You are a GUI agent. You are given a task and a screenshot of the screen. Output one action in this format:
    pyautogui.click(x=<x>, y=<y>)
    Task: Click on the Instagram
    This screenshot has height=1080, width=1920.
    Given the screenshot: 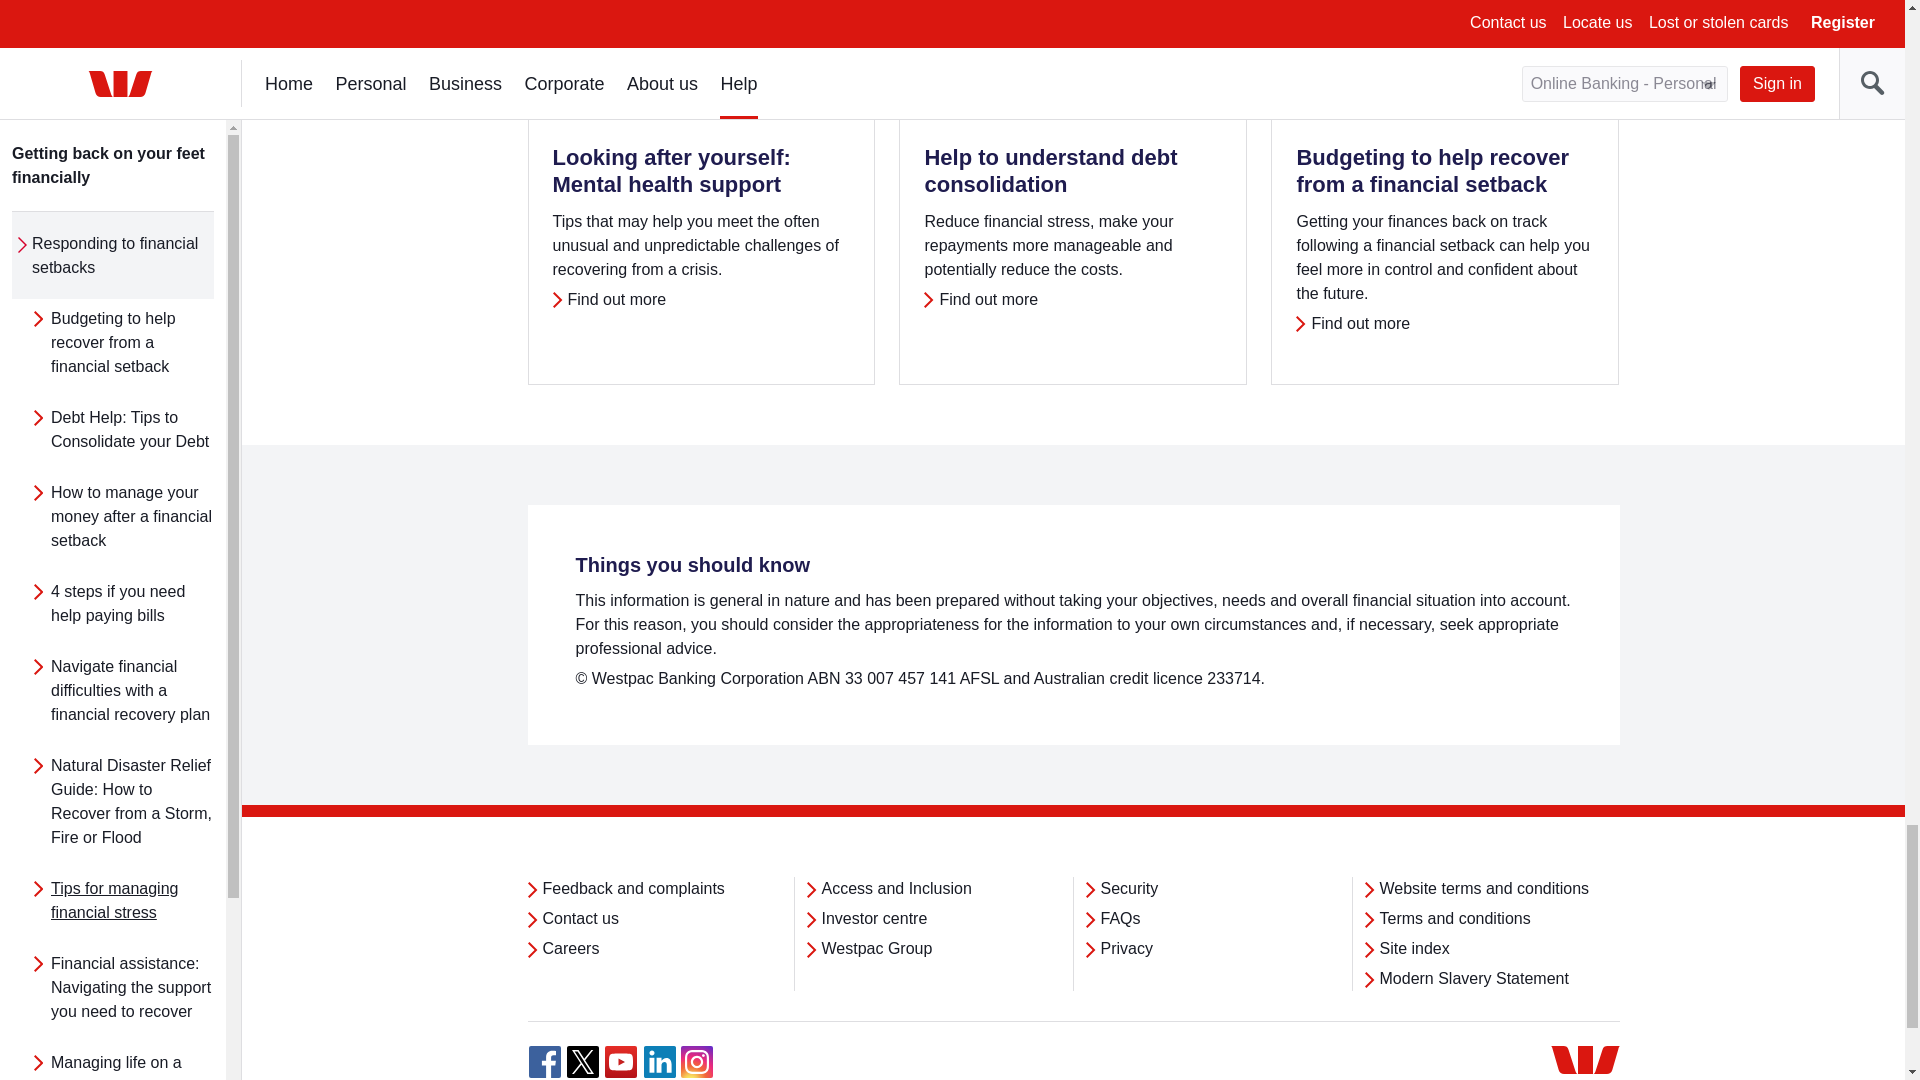 What is the action you would take?
    pyautogui.click(x=696, y=1062)
    